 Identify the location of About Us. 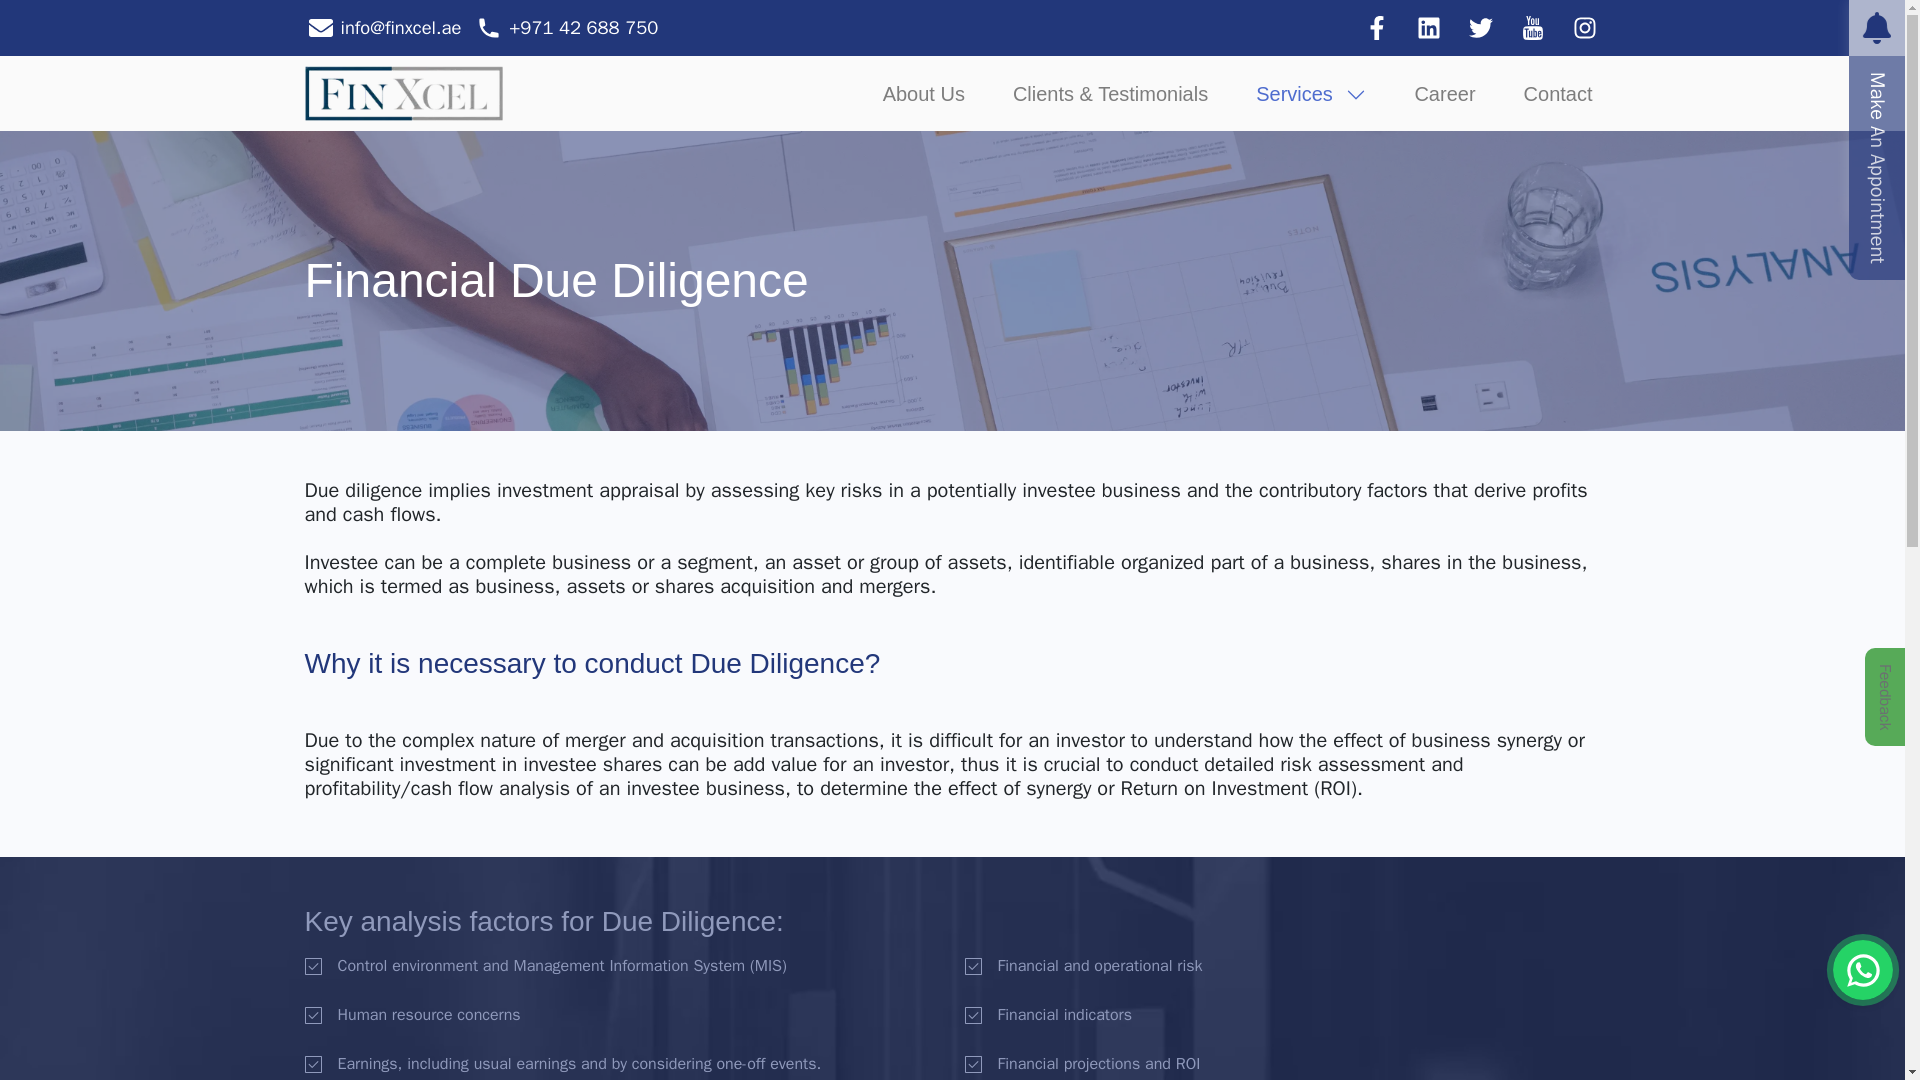
(924, 92).